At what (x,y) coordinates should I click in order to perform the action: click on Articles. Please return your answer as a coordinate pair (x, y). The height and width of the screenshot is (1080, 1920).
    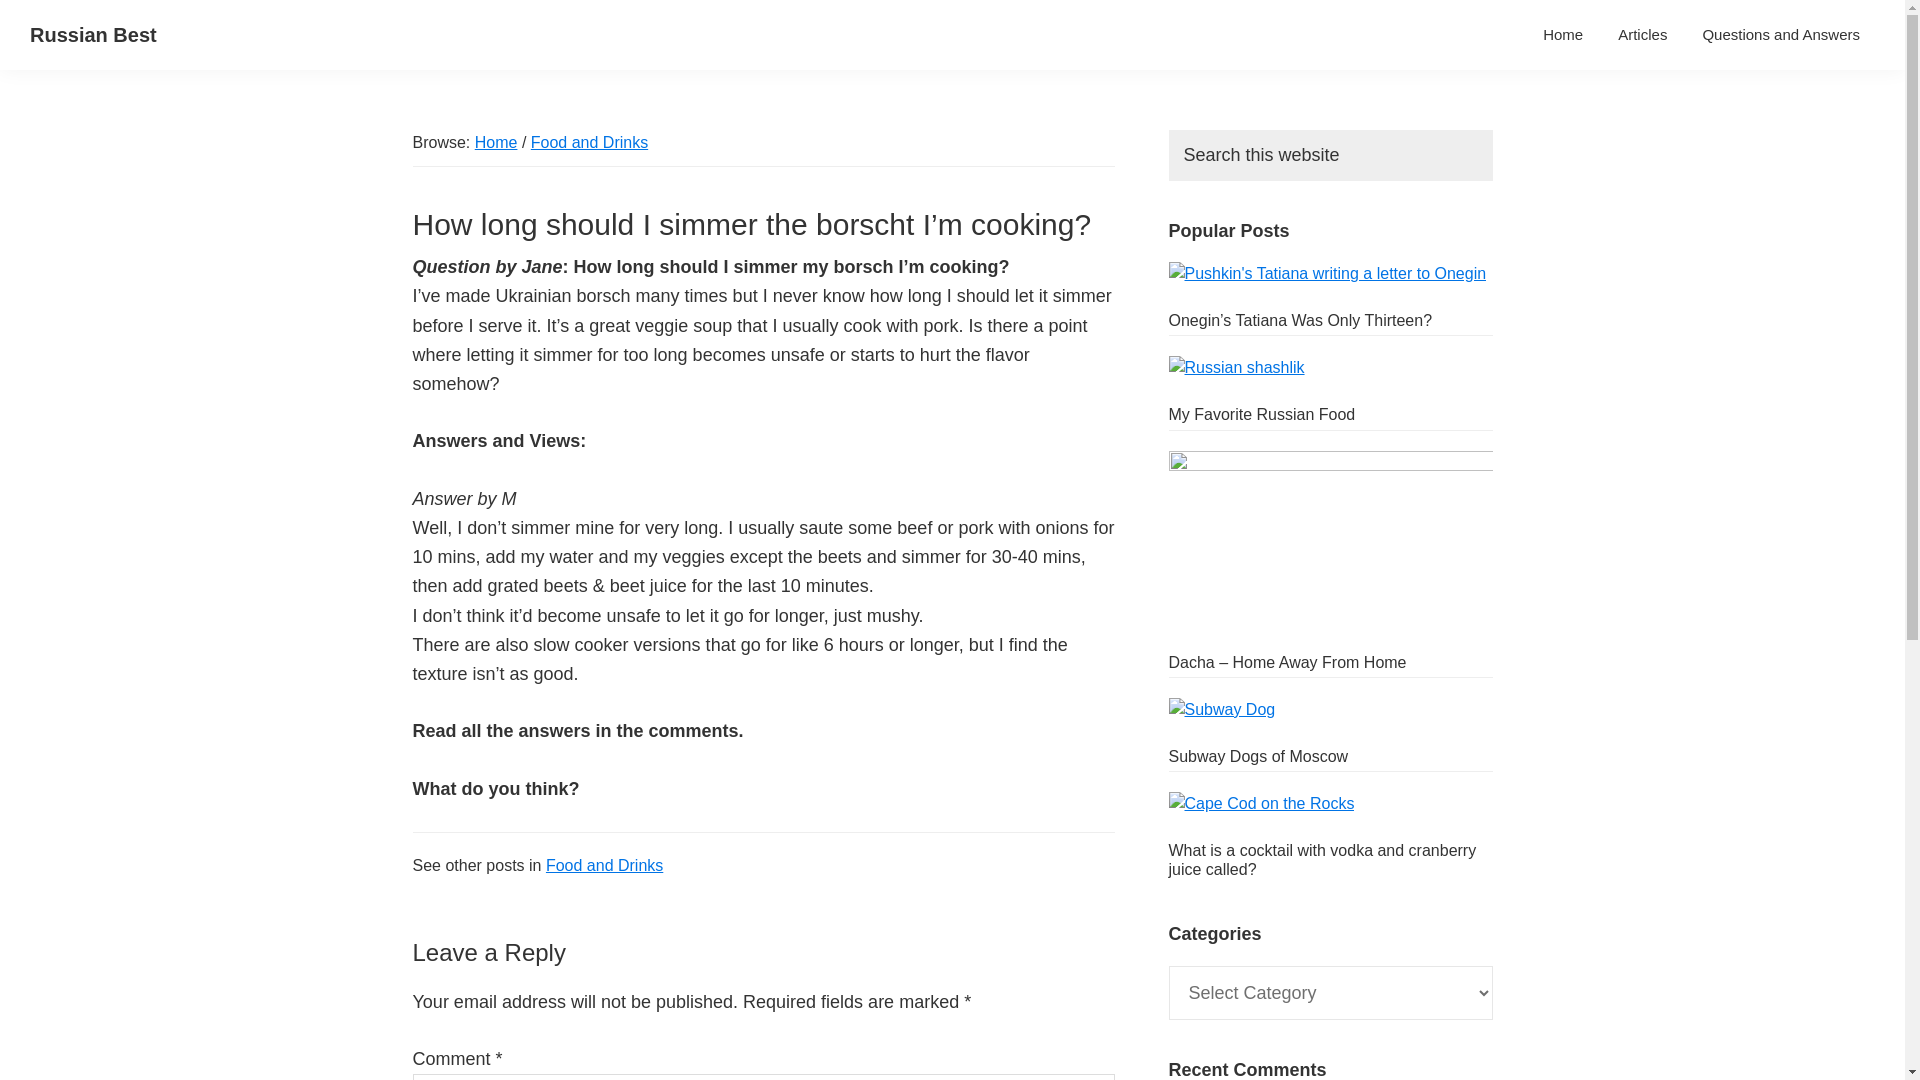
    Looking at the image, I should click on (1642, 34).